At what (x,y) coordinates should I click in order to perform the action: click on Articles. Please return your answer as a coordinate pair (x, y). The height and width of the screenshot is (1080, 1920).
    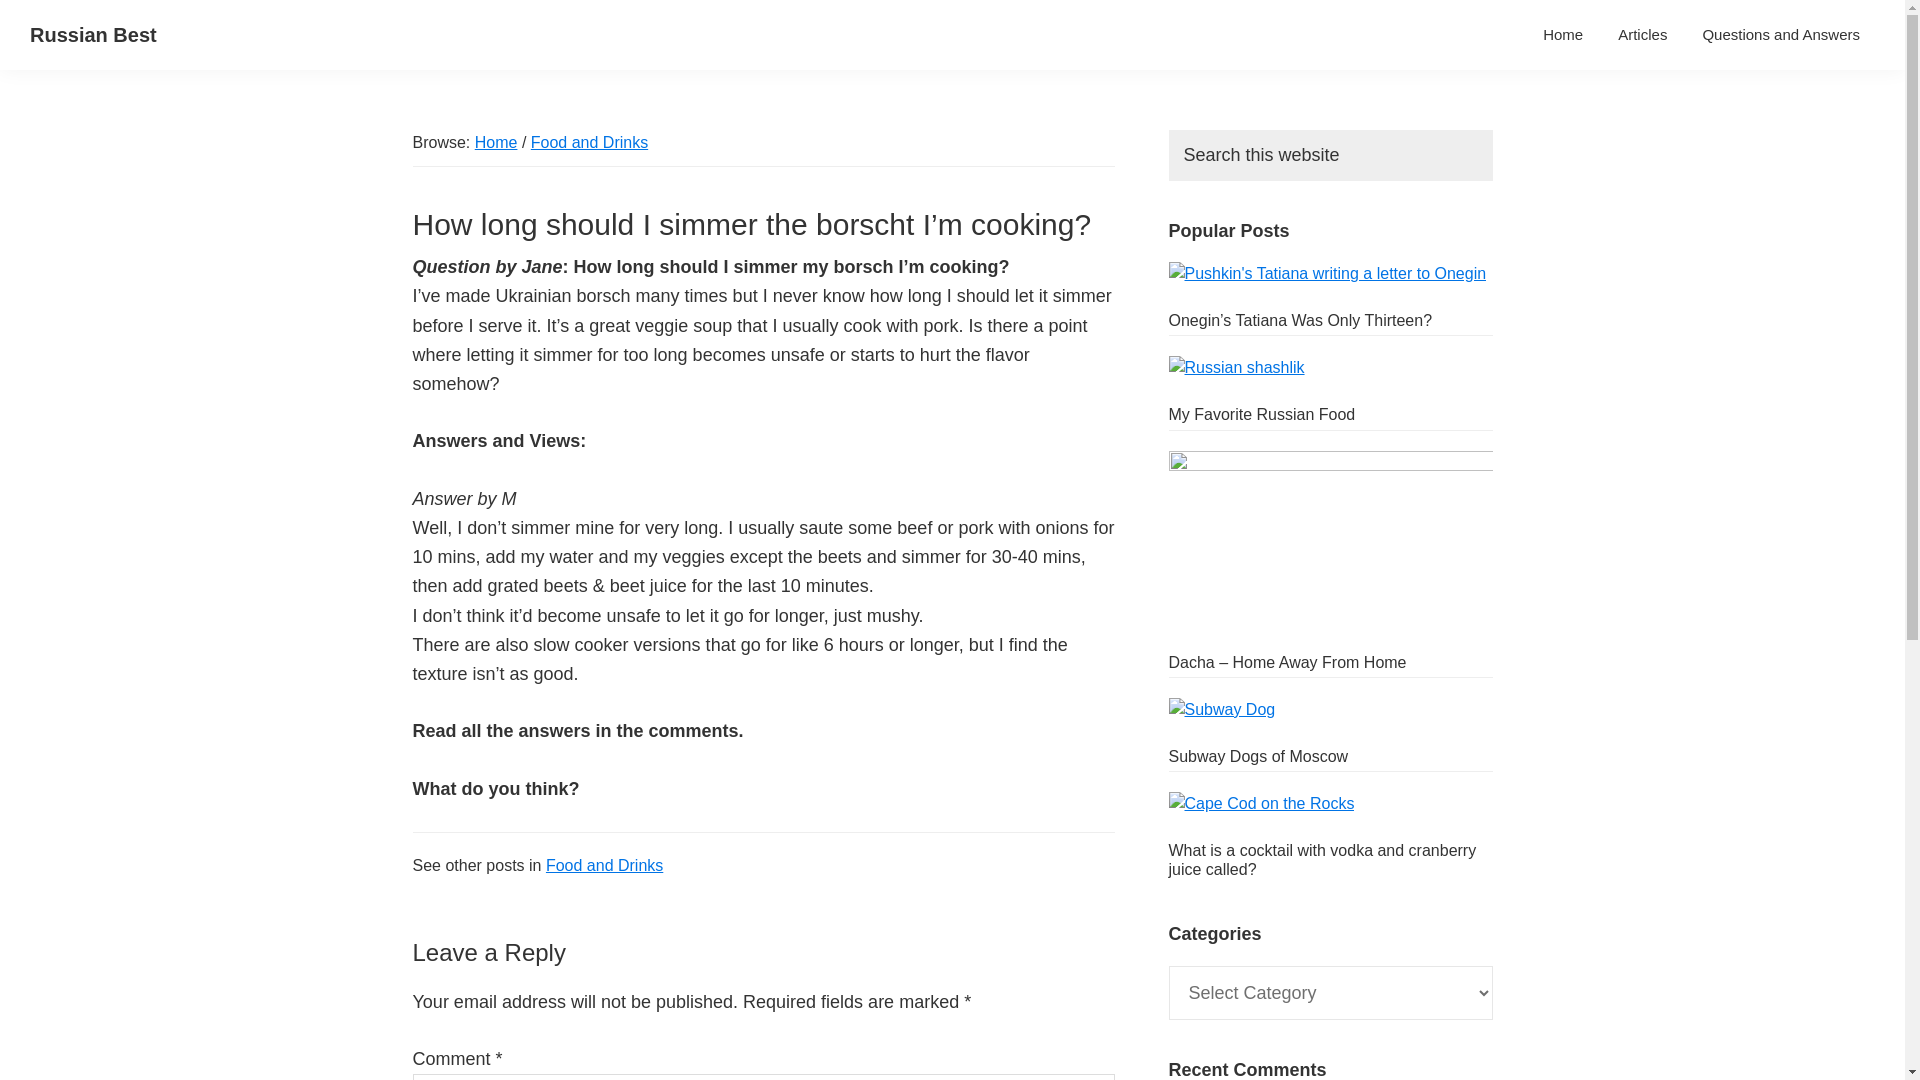
    Looking at the image, I should click on (1642, 34).